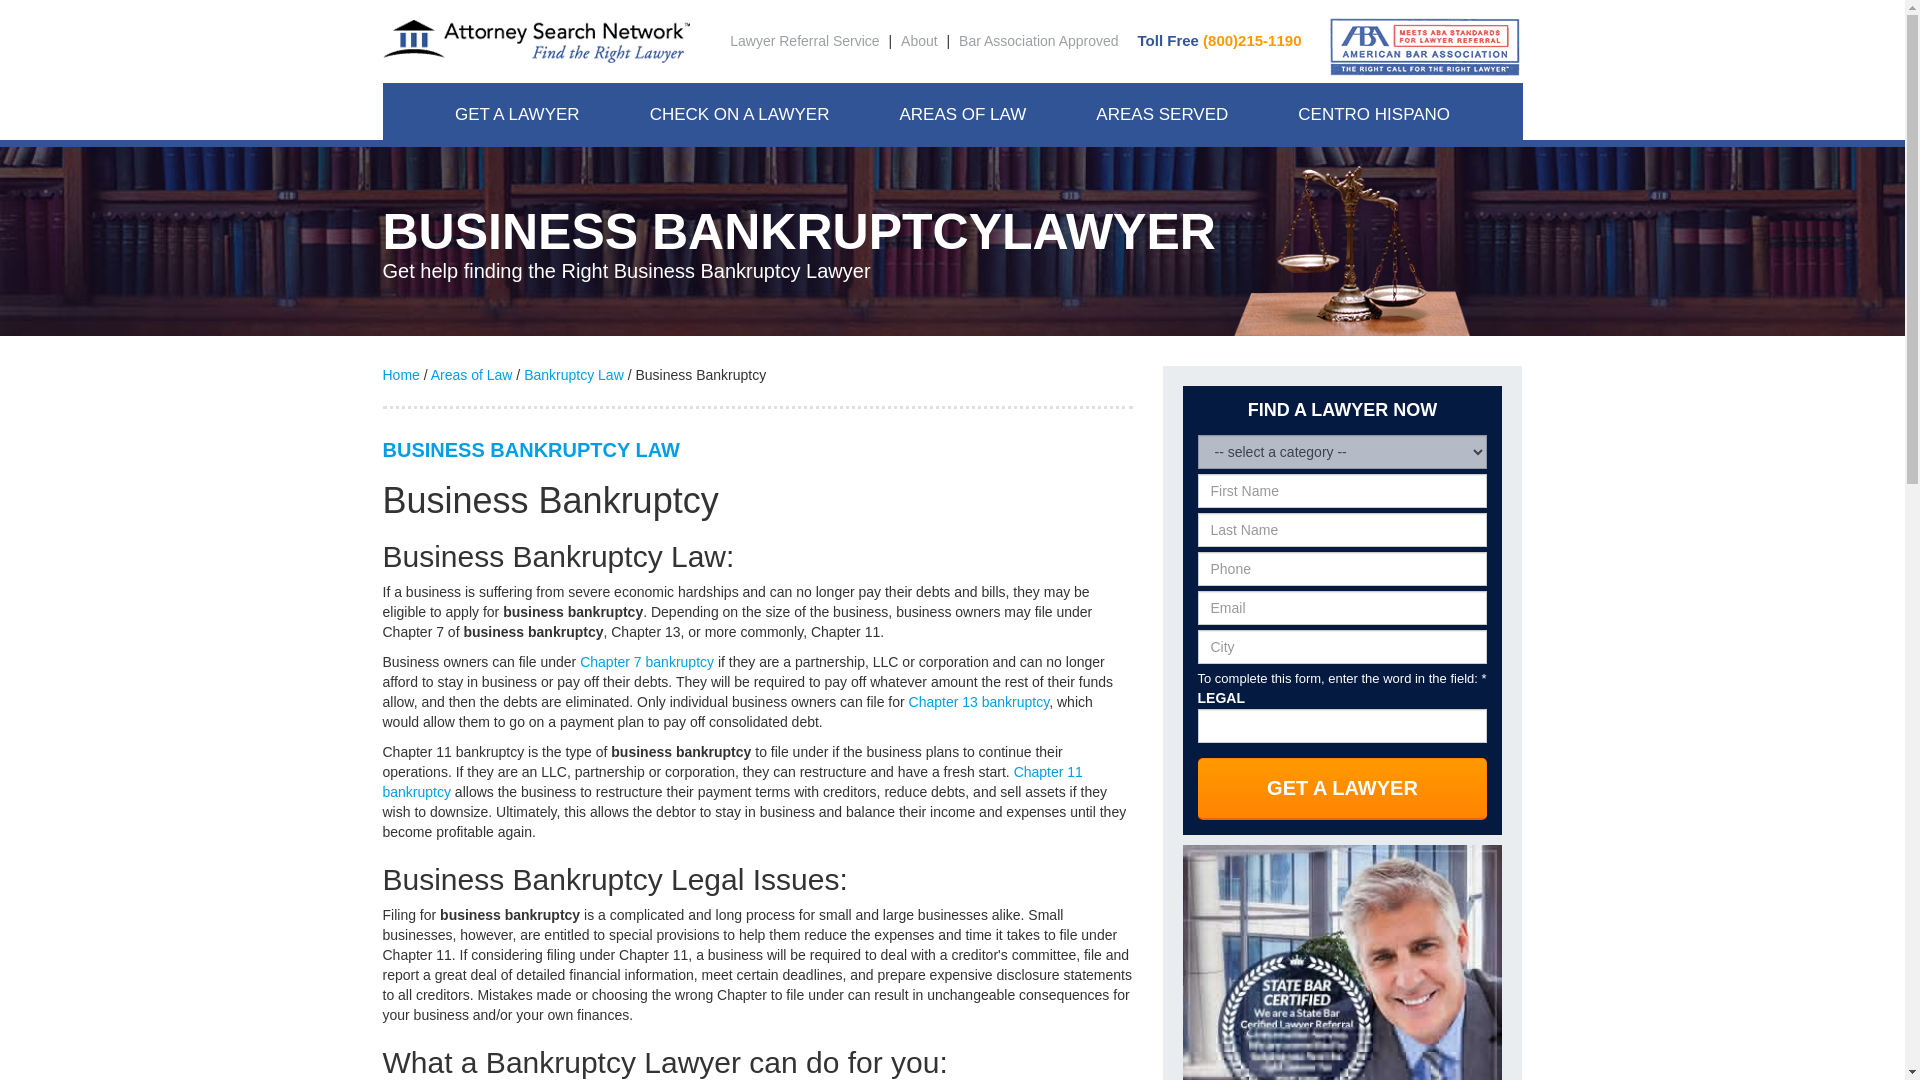 Image resolution: width=1920 pixels, height=1080 pixels. Describe the element at coordinates (1172, 160) in the screenshot. I see `Alameda County Lawyers` at that location.